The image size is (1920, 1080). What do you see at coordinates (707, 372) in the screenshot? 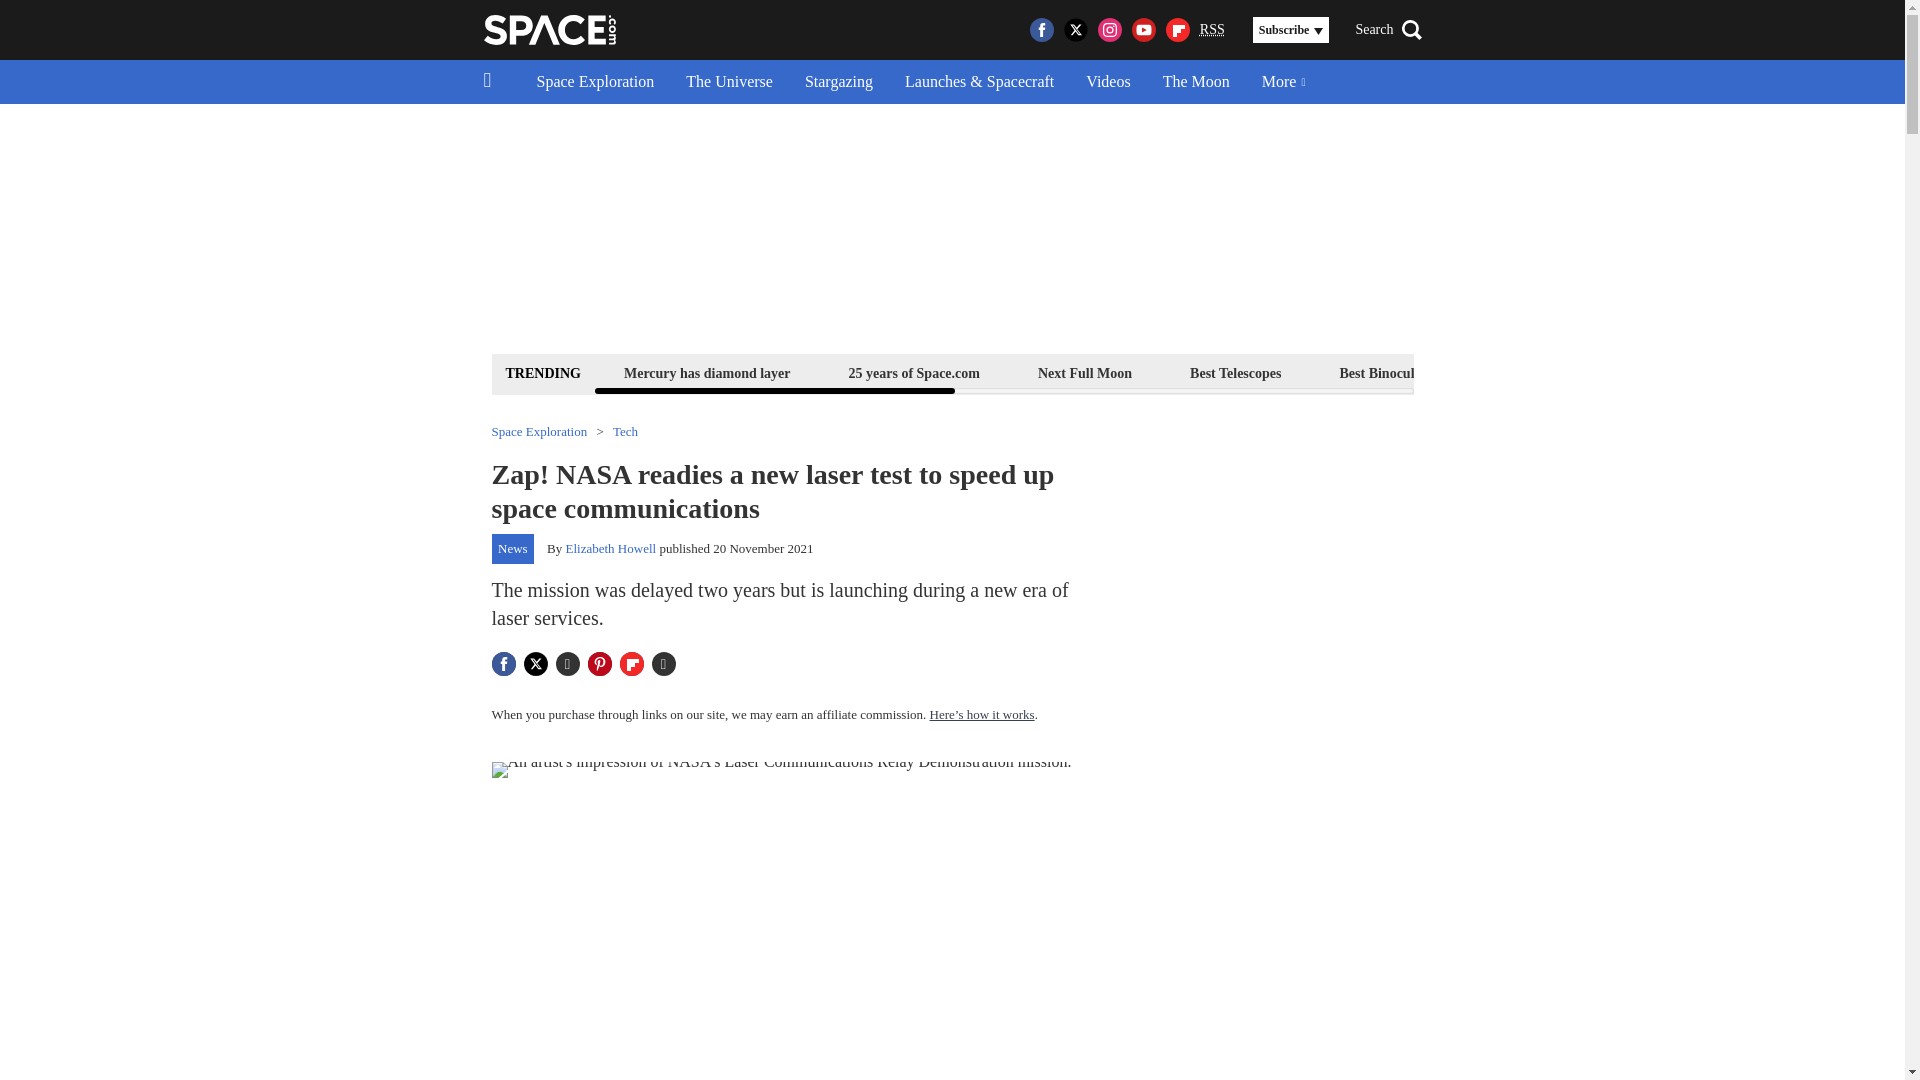
I see `Mercury has diamond layer` at bounding box center [707, 372].